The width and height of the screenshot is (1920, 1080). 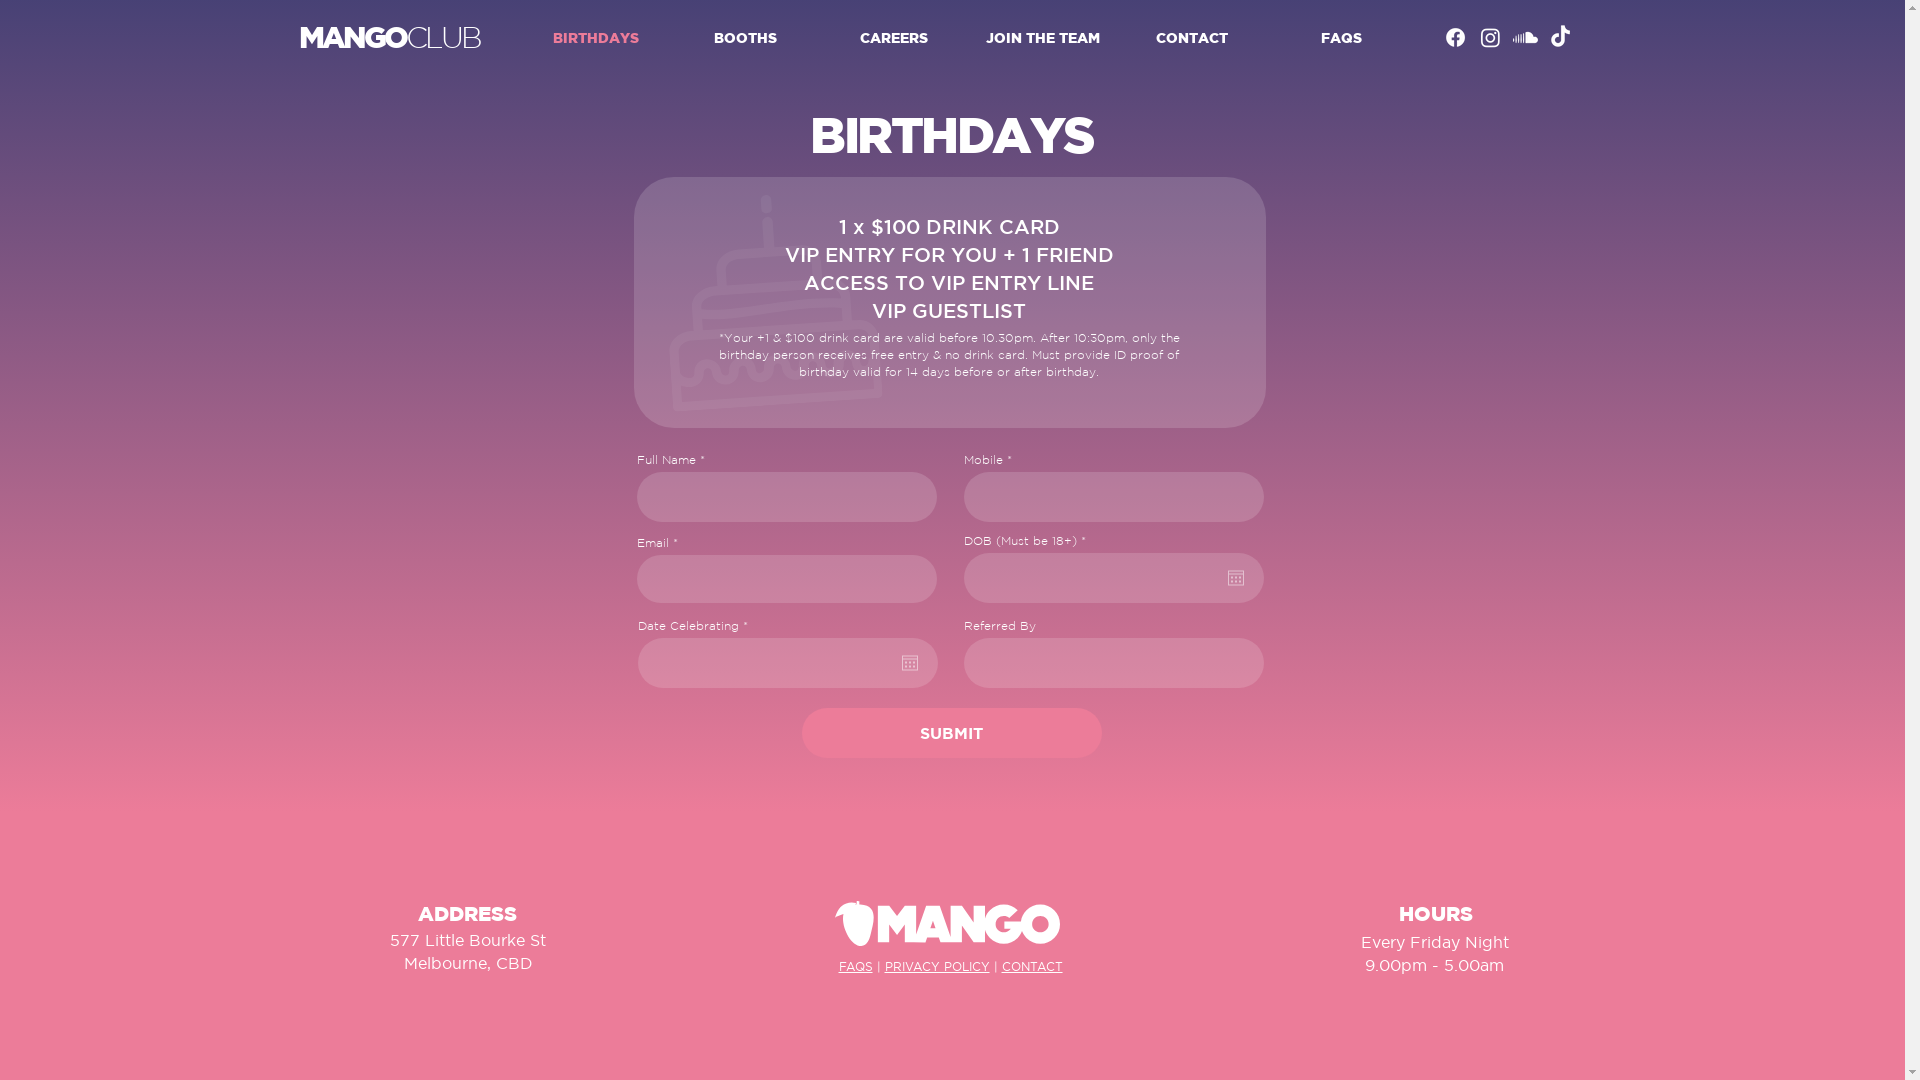 I want to click on JOIN THE TEAM, so click(x=1042, y=38).